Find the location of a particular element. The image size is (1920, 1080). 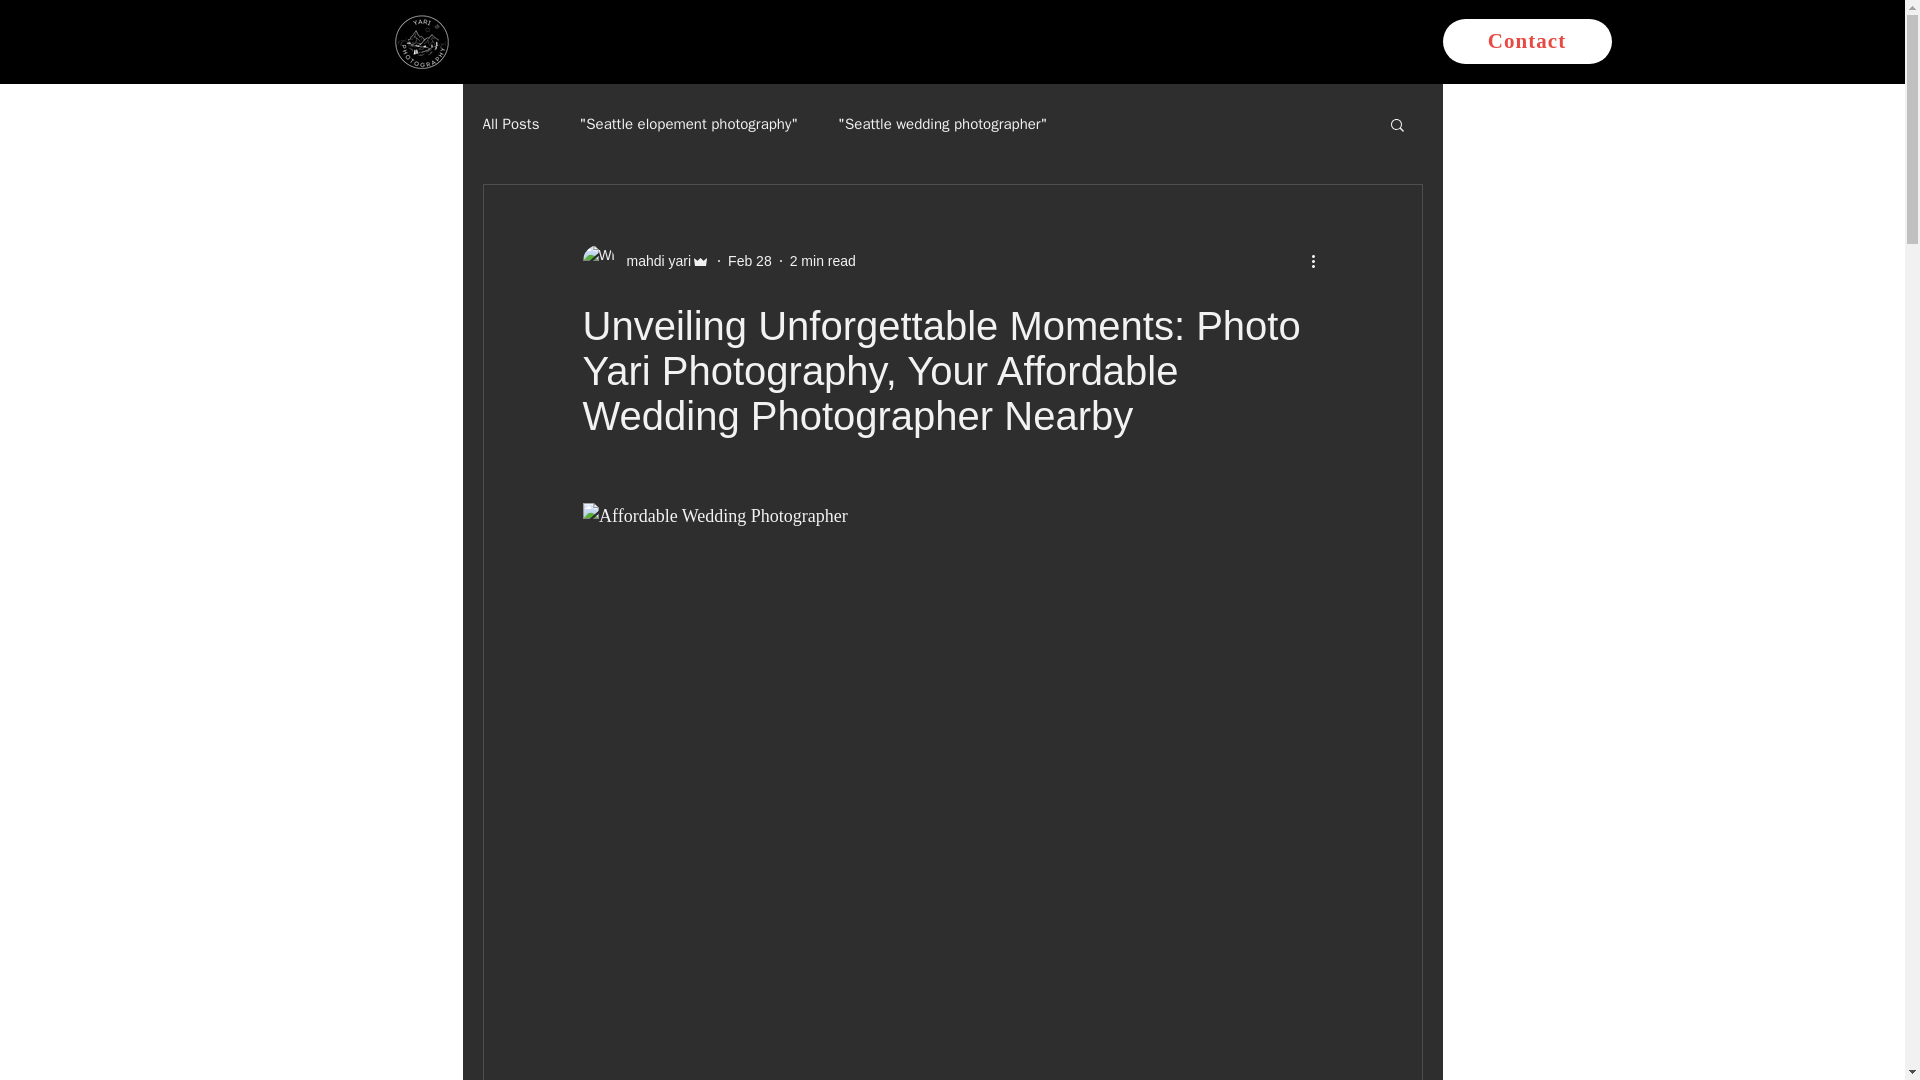

Contact is located at coordinates (1526, 41).